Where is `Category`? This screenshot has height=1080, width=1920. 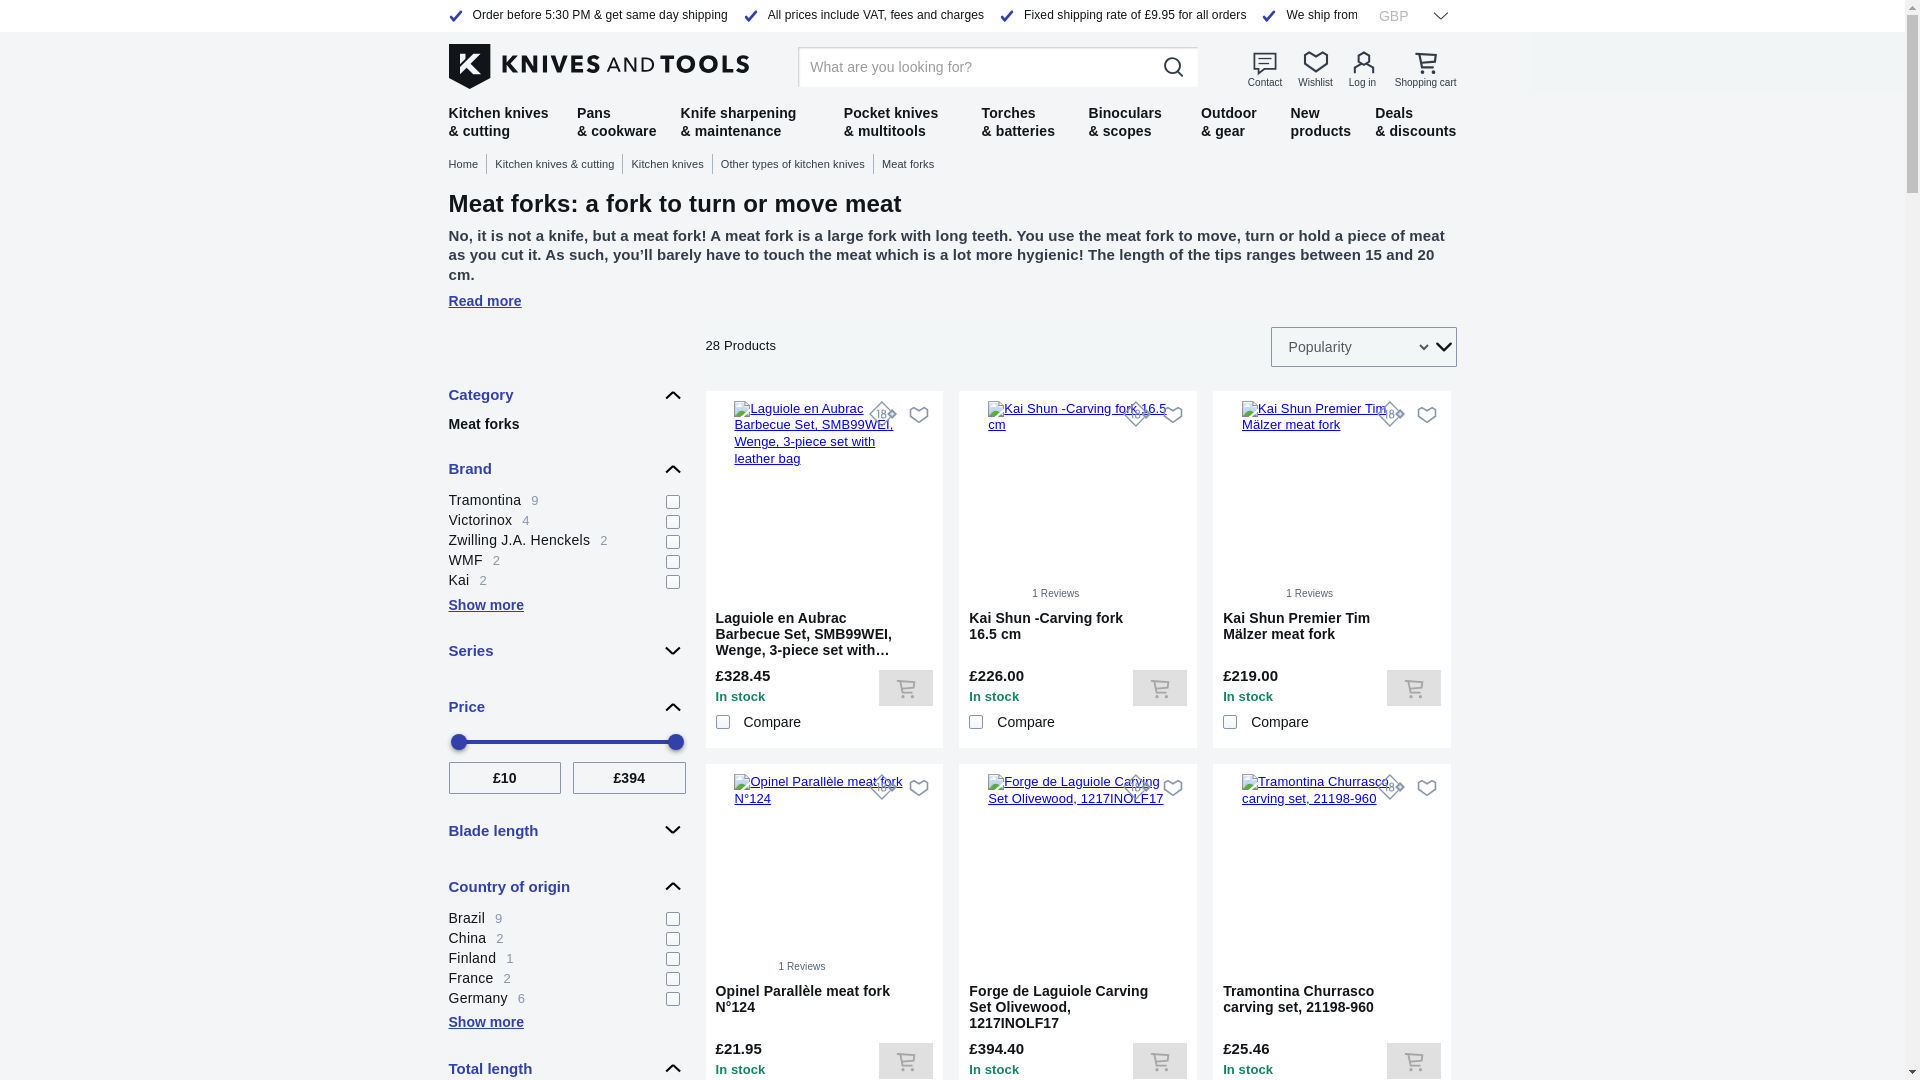 Category is located at coordinates (566, 394).